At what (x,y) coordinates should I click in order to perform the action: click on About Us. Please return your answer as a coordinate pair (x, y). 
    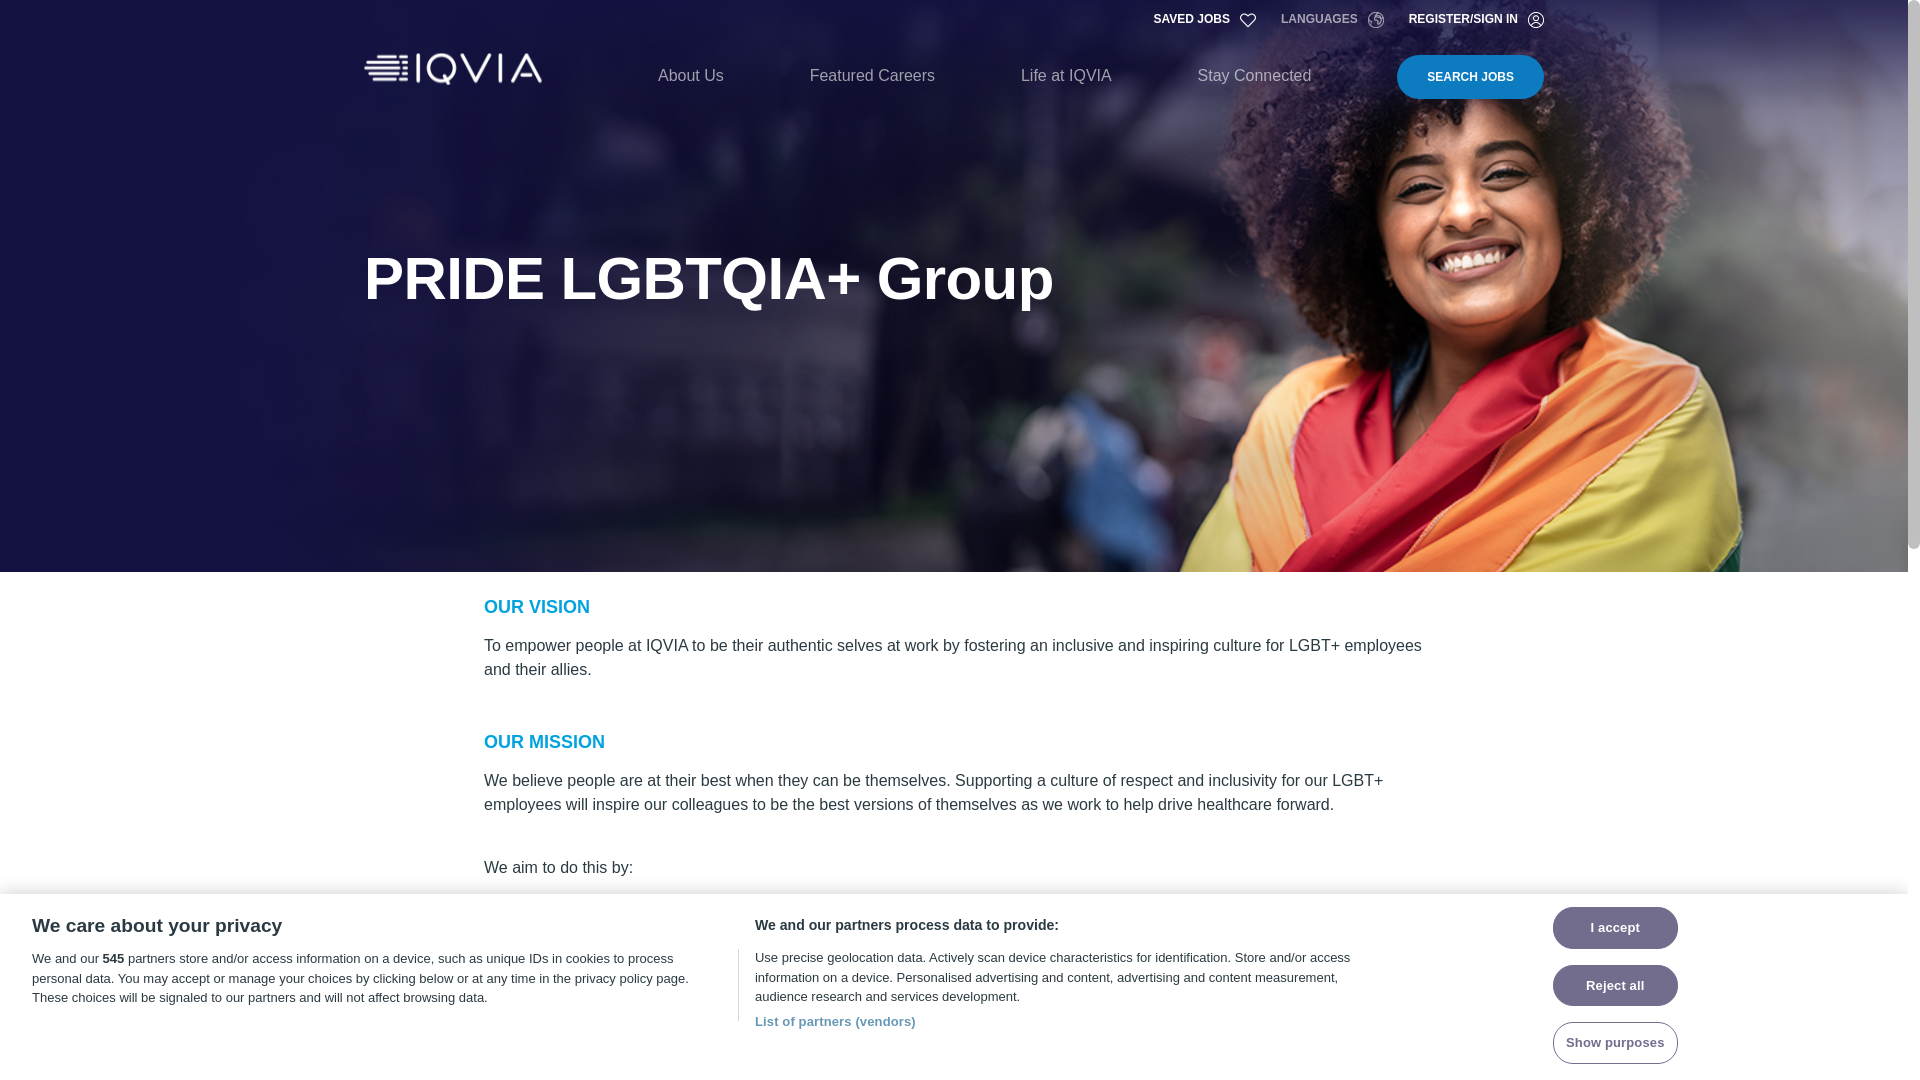
    Looking at the image, I should click on (690, 76).